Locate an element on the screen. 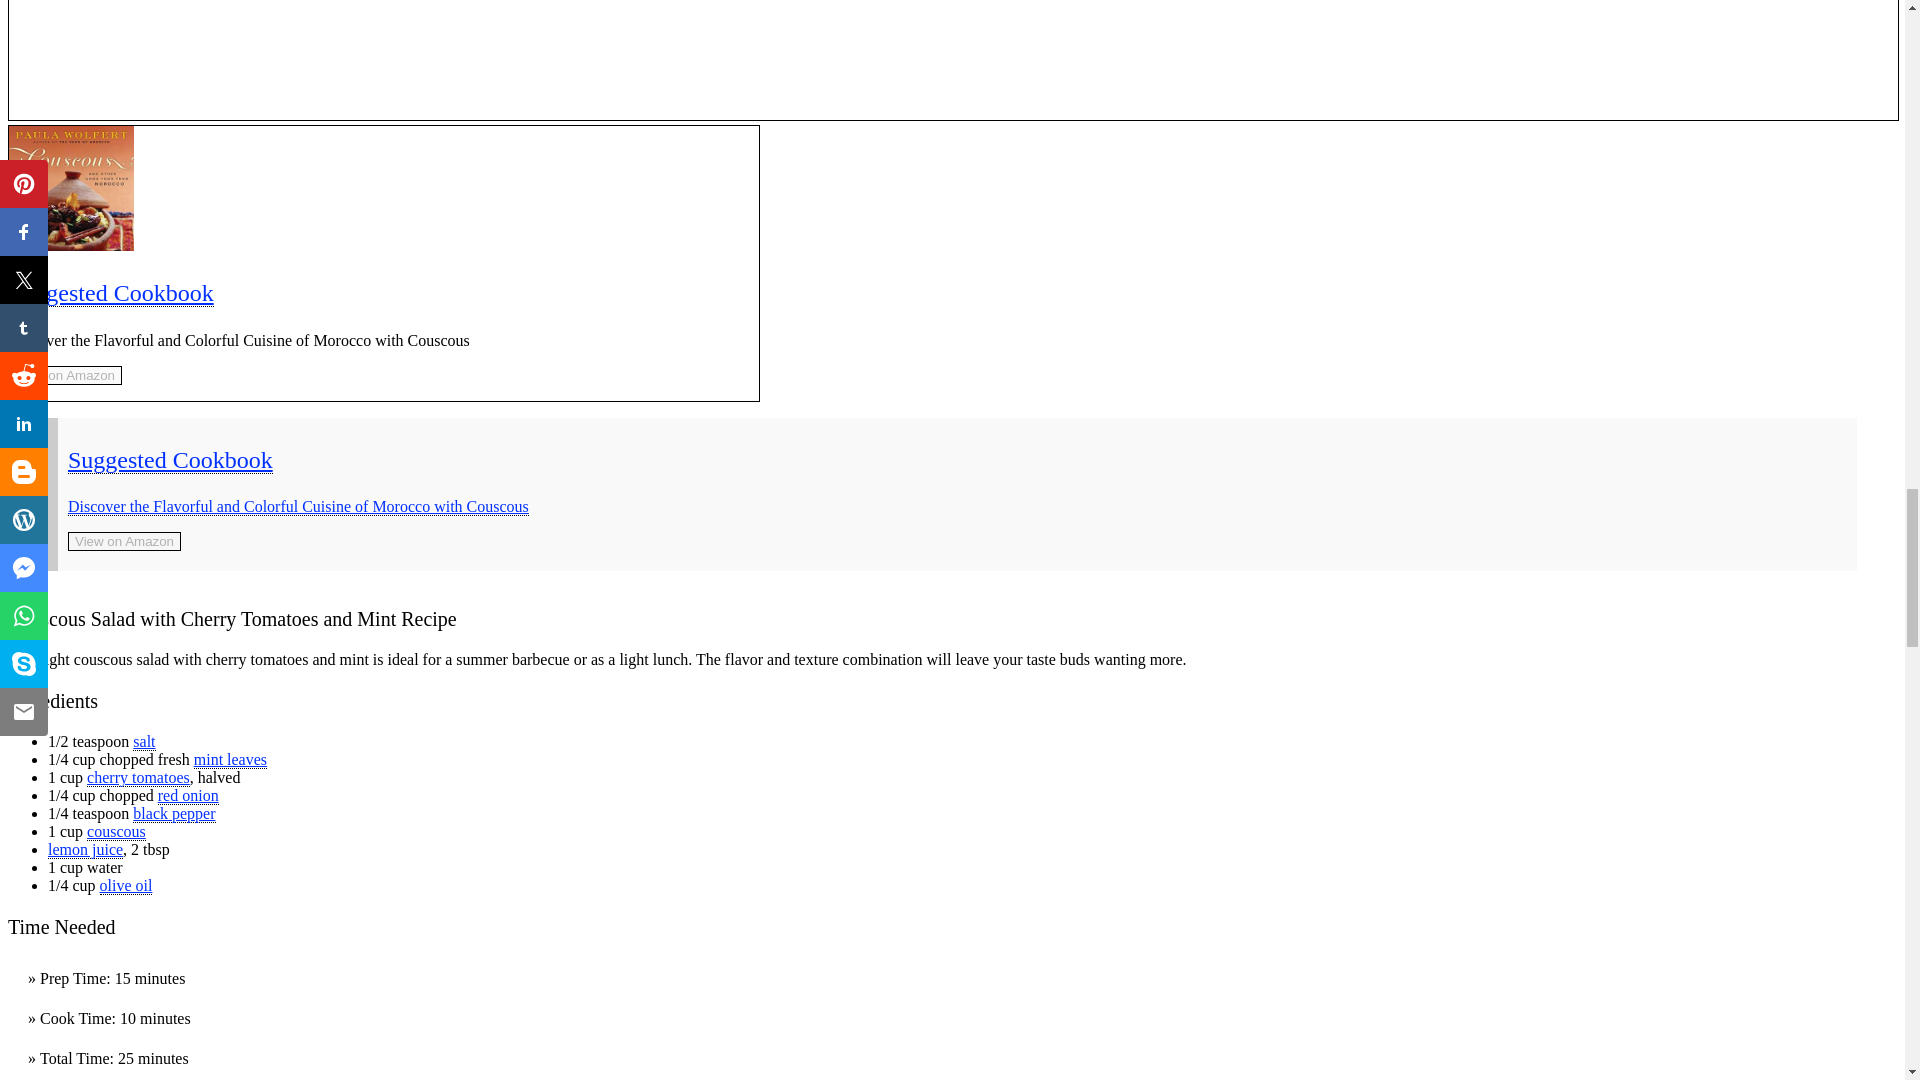 This screenshot has height=1080, width=1920. View on Amazon is located at coordinates (66, 374).